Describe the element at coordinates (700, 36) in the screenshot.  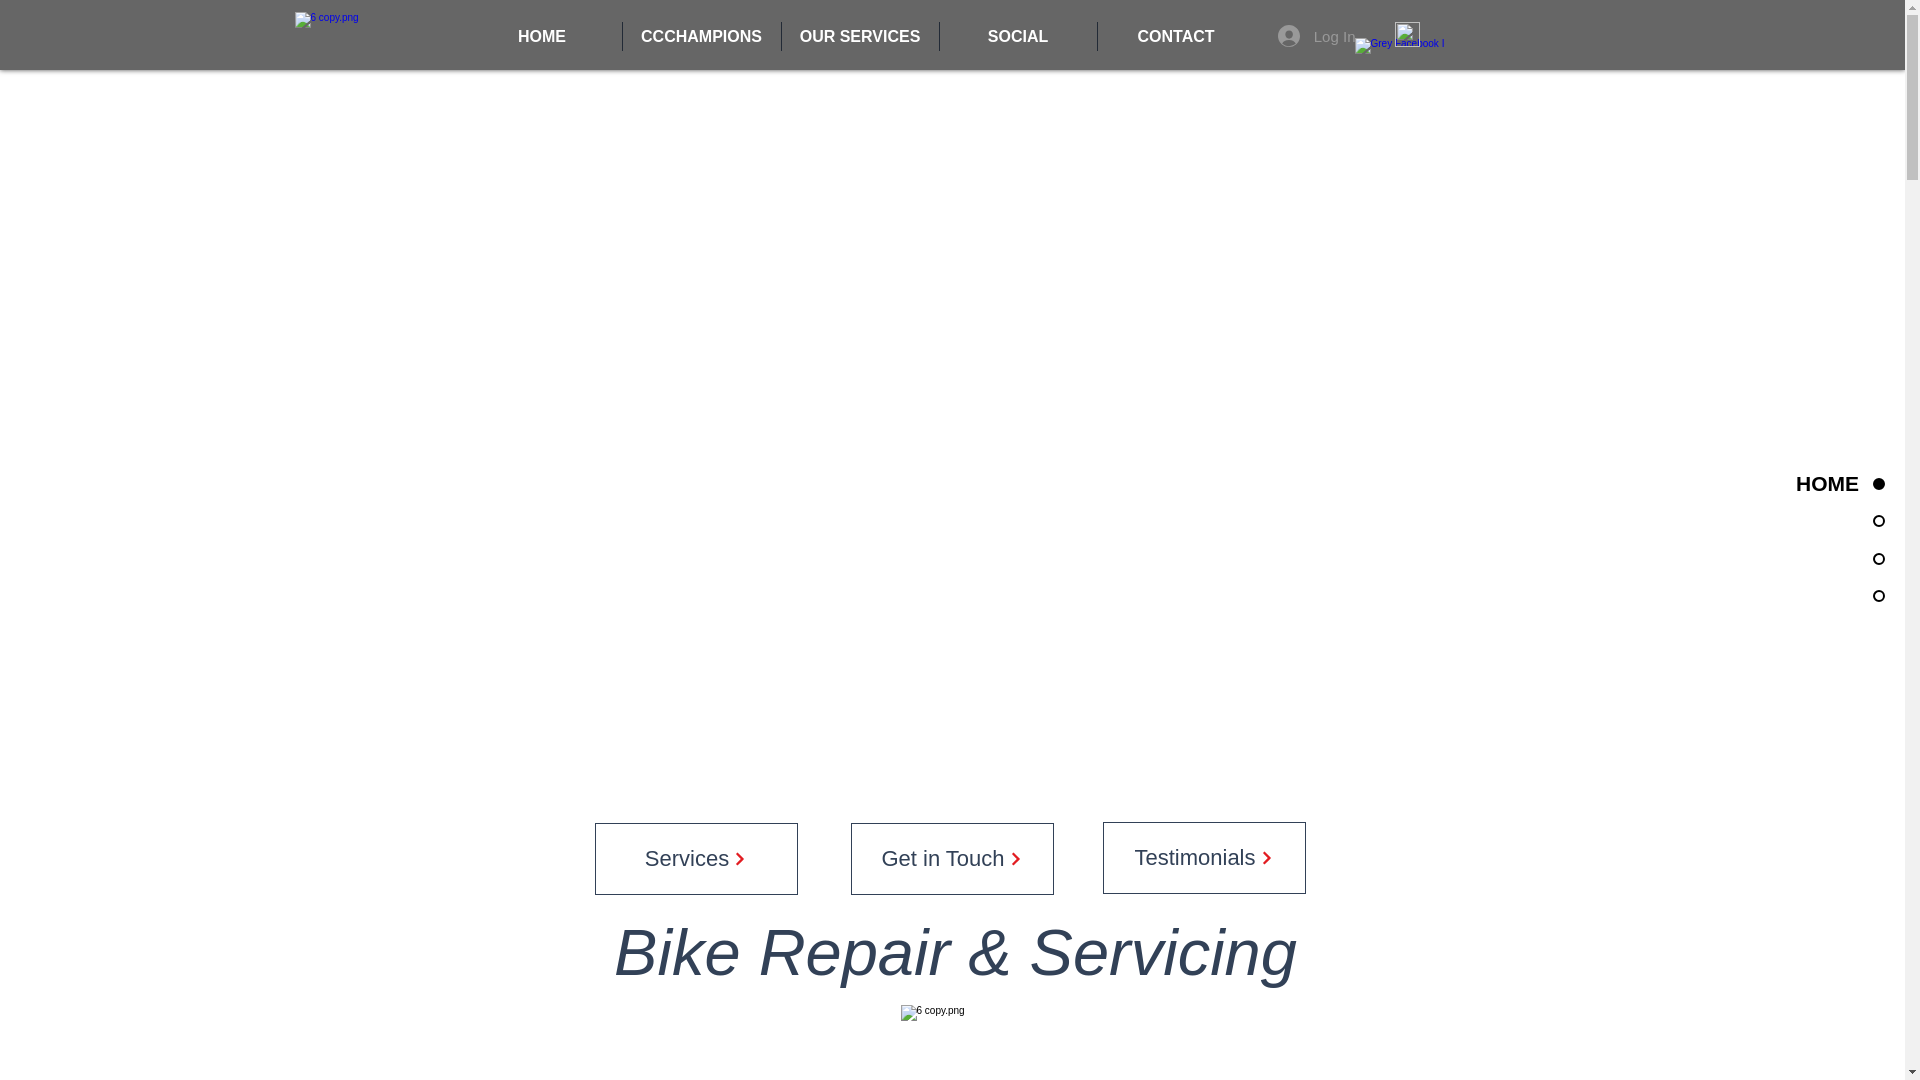
I see `CCCHAMPIONS` at that location.